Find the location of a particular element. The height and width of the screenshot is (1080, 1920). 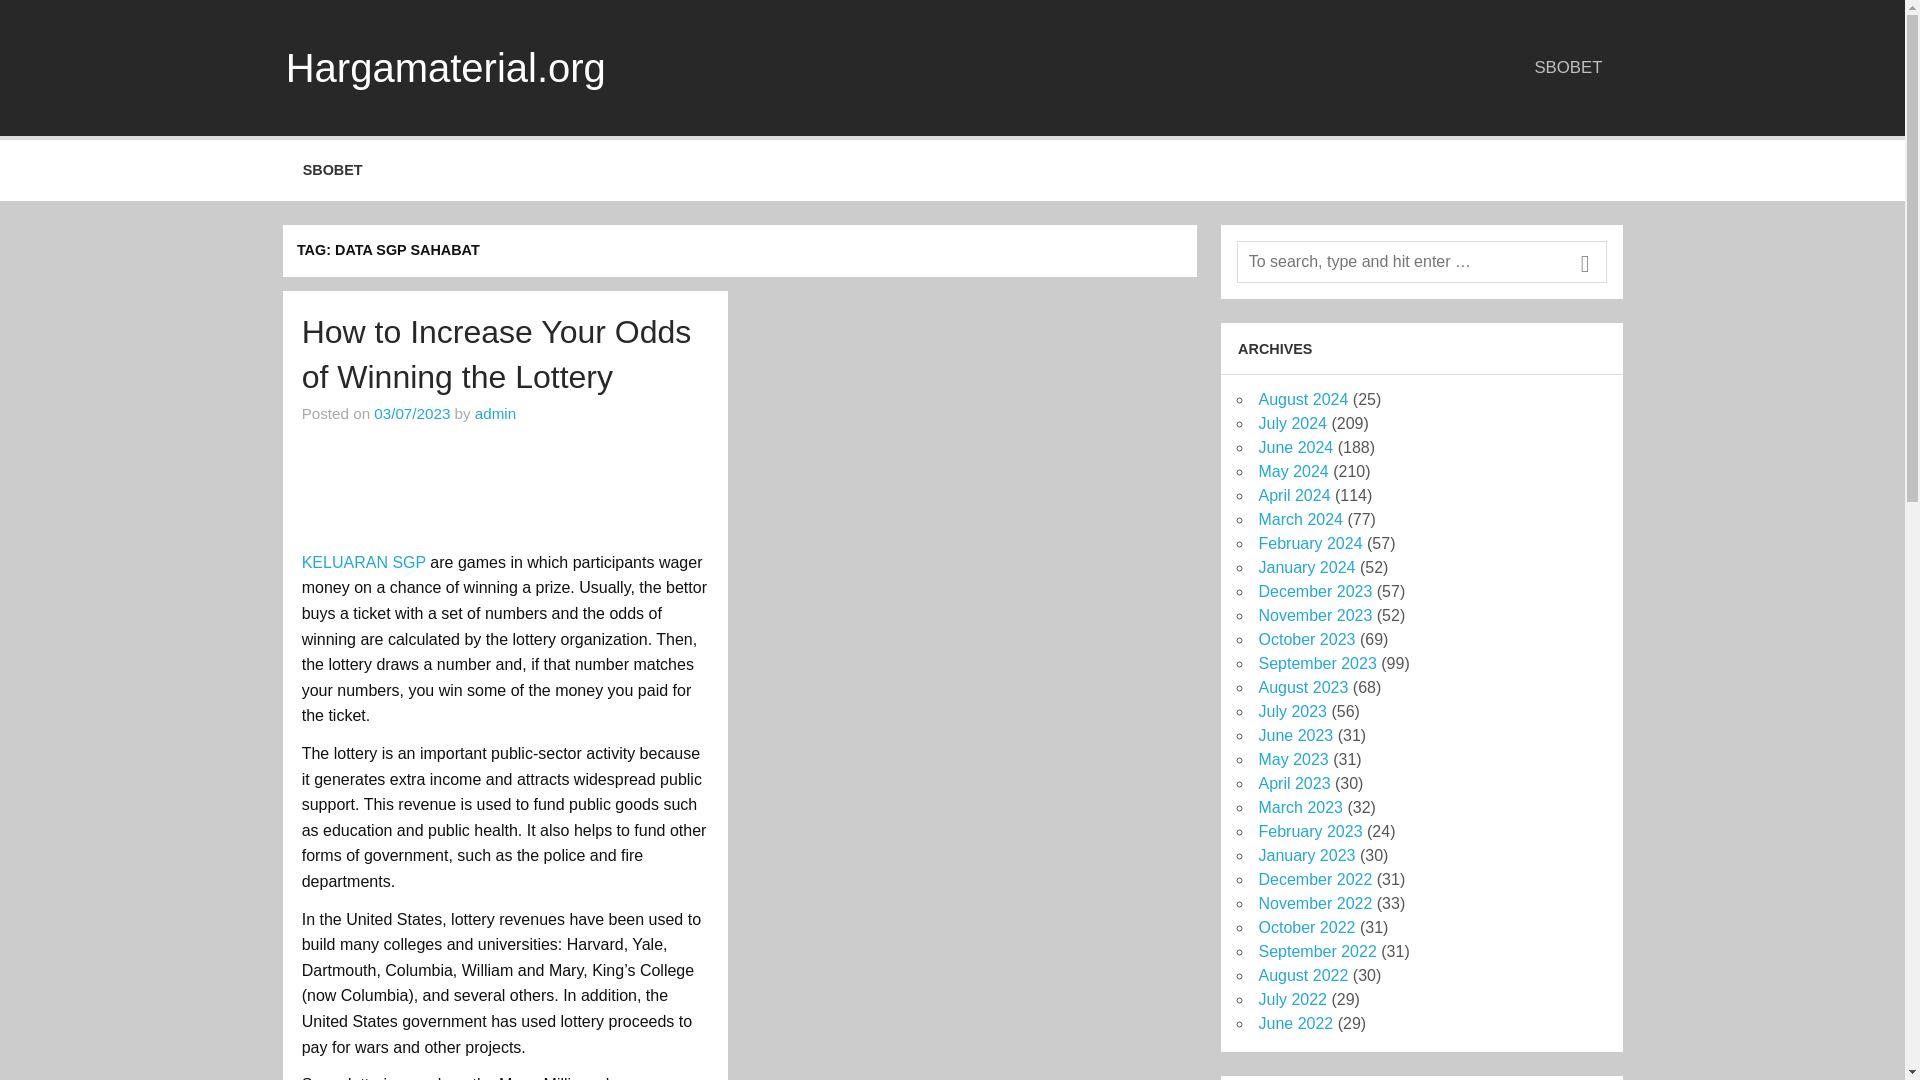

June 2024 is located at coordinates (1294, 446).